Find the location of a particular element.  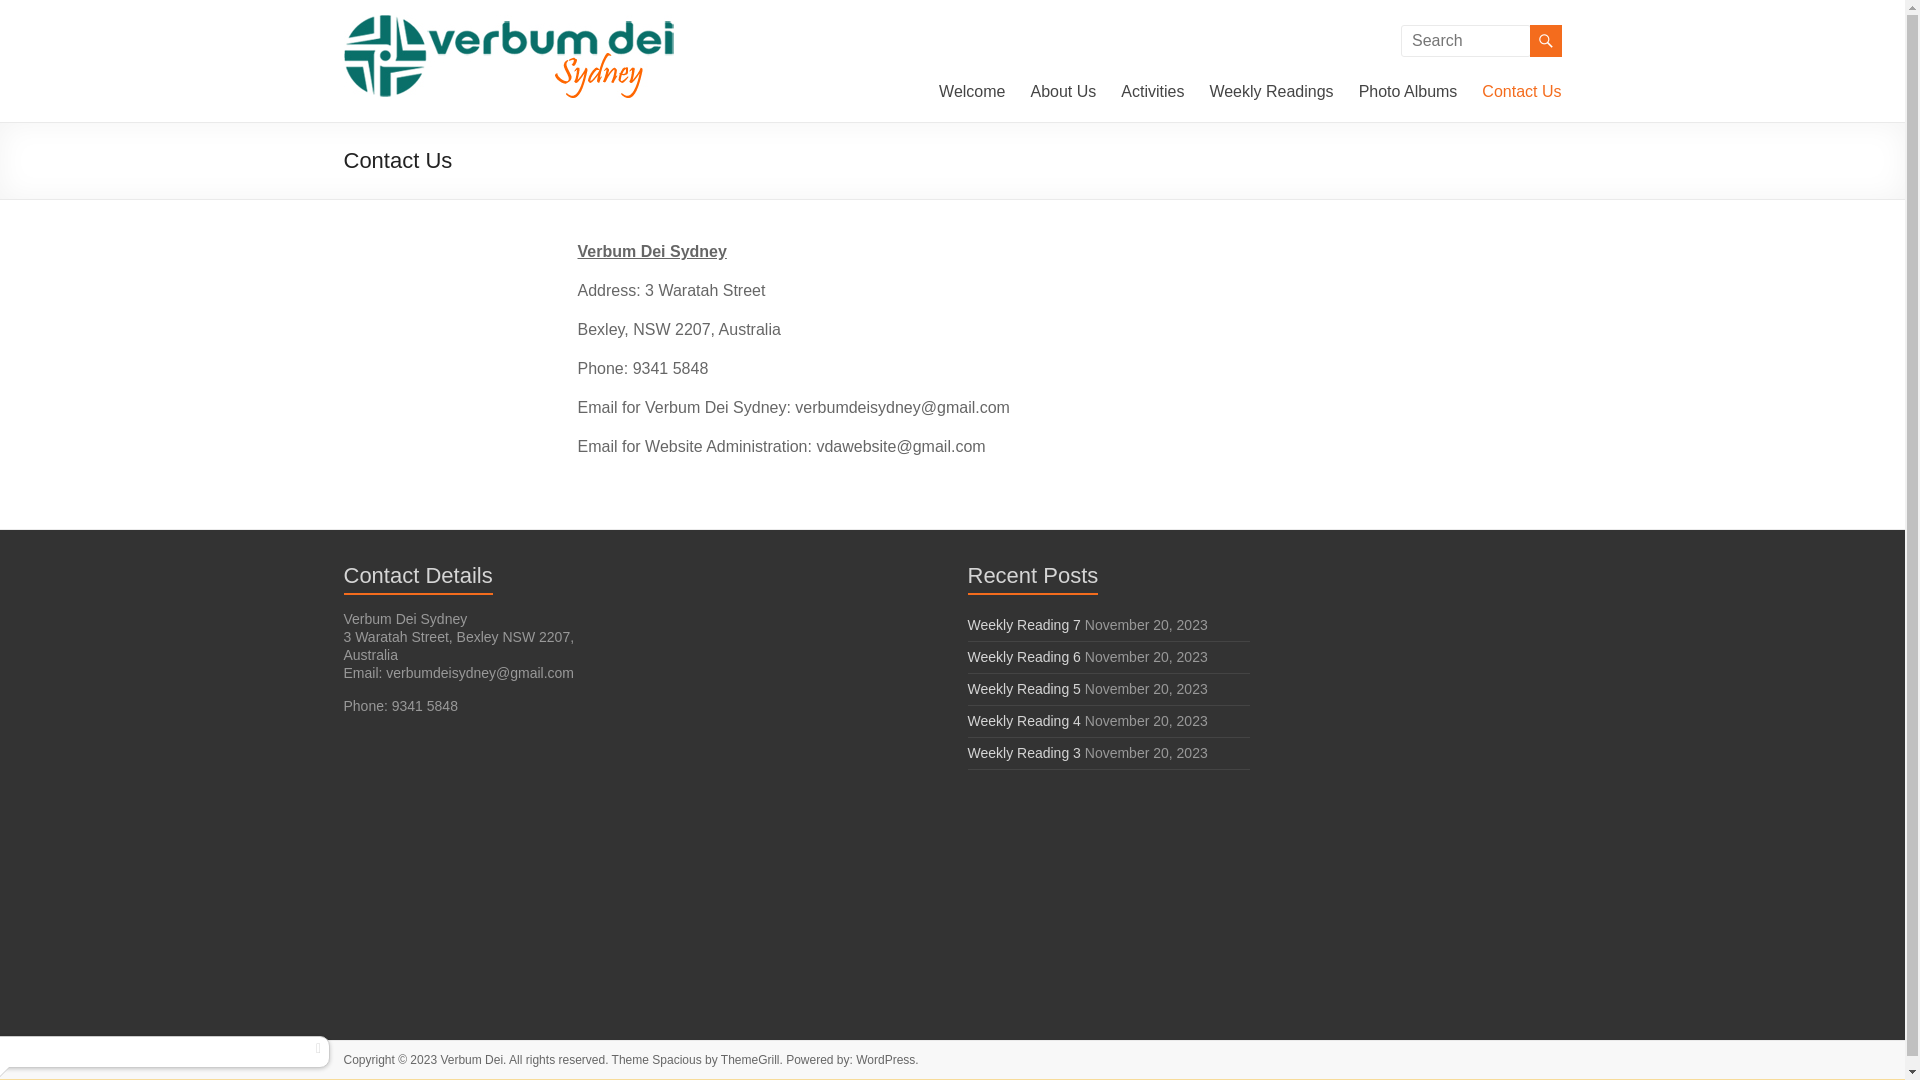

About Us is located at coordinates (1063, 92).